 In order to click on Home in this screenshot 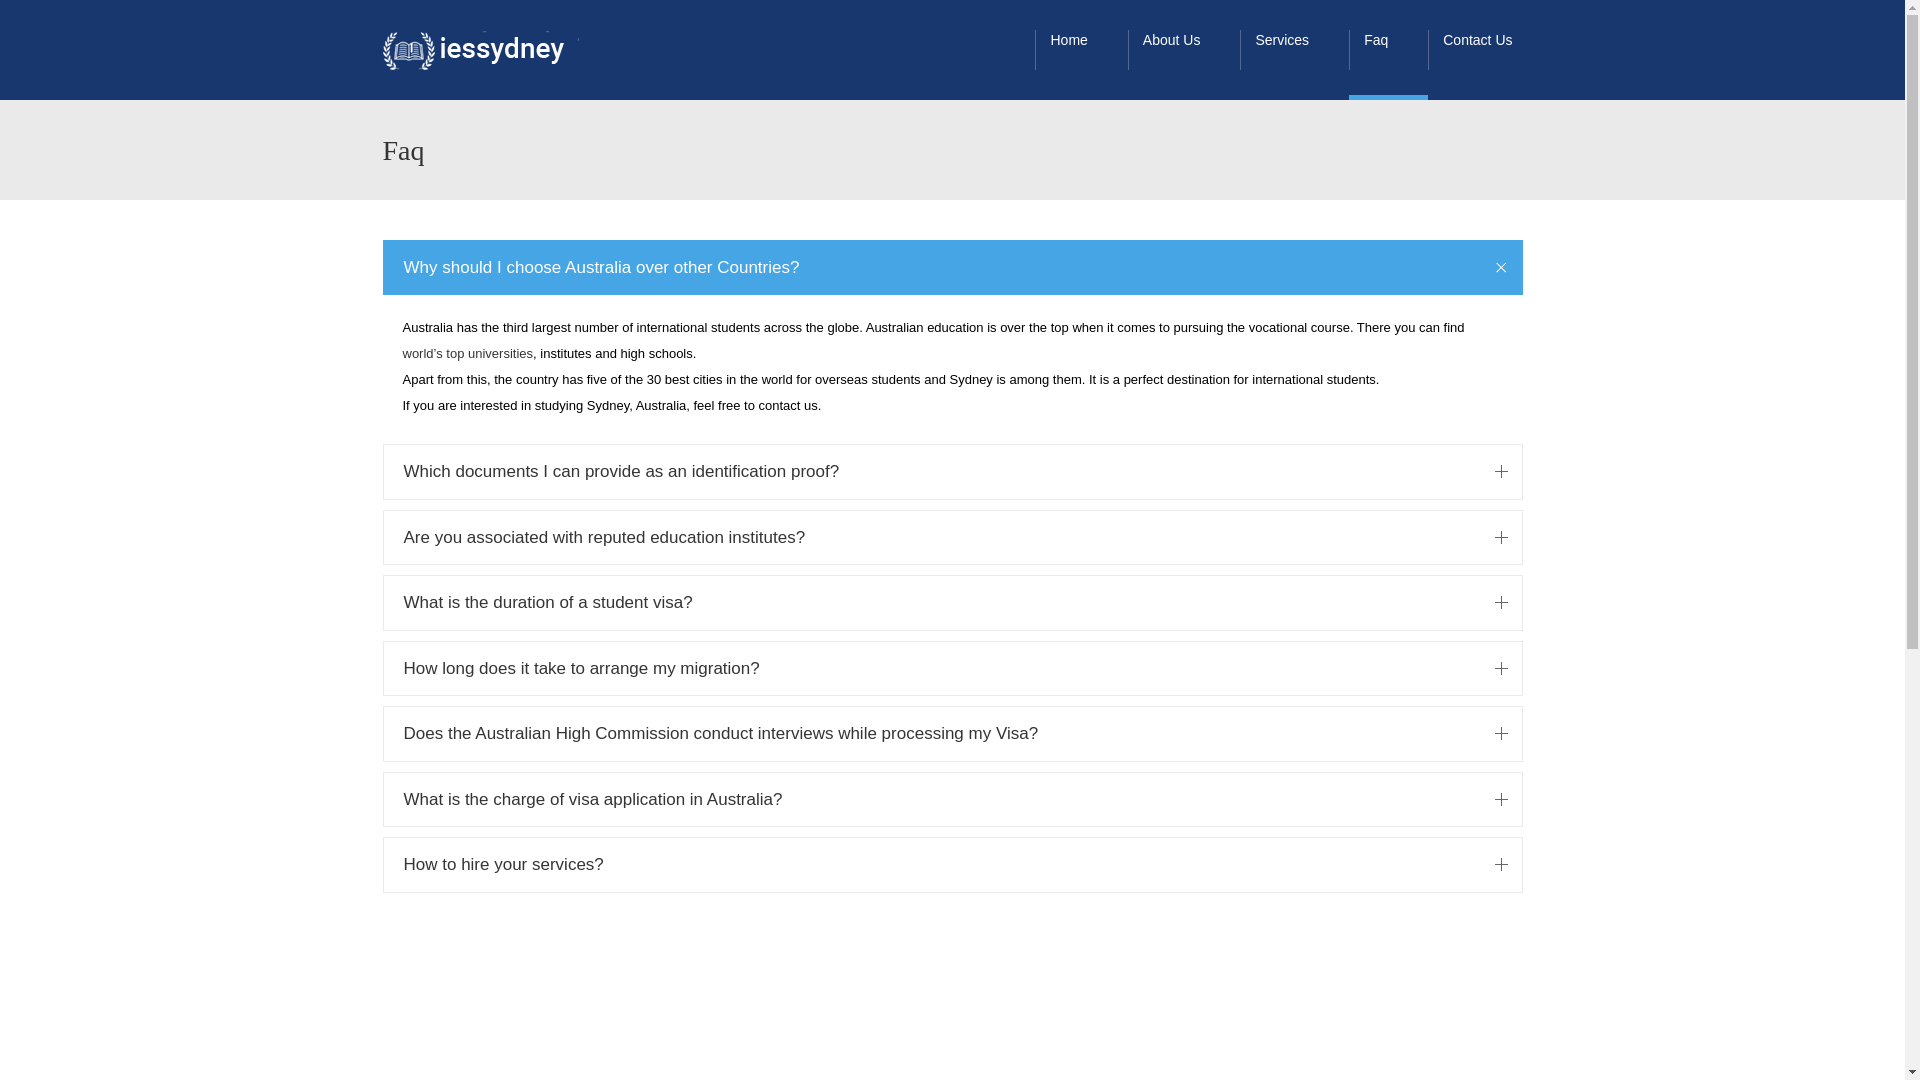, I will do `click(1081, 50)`.